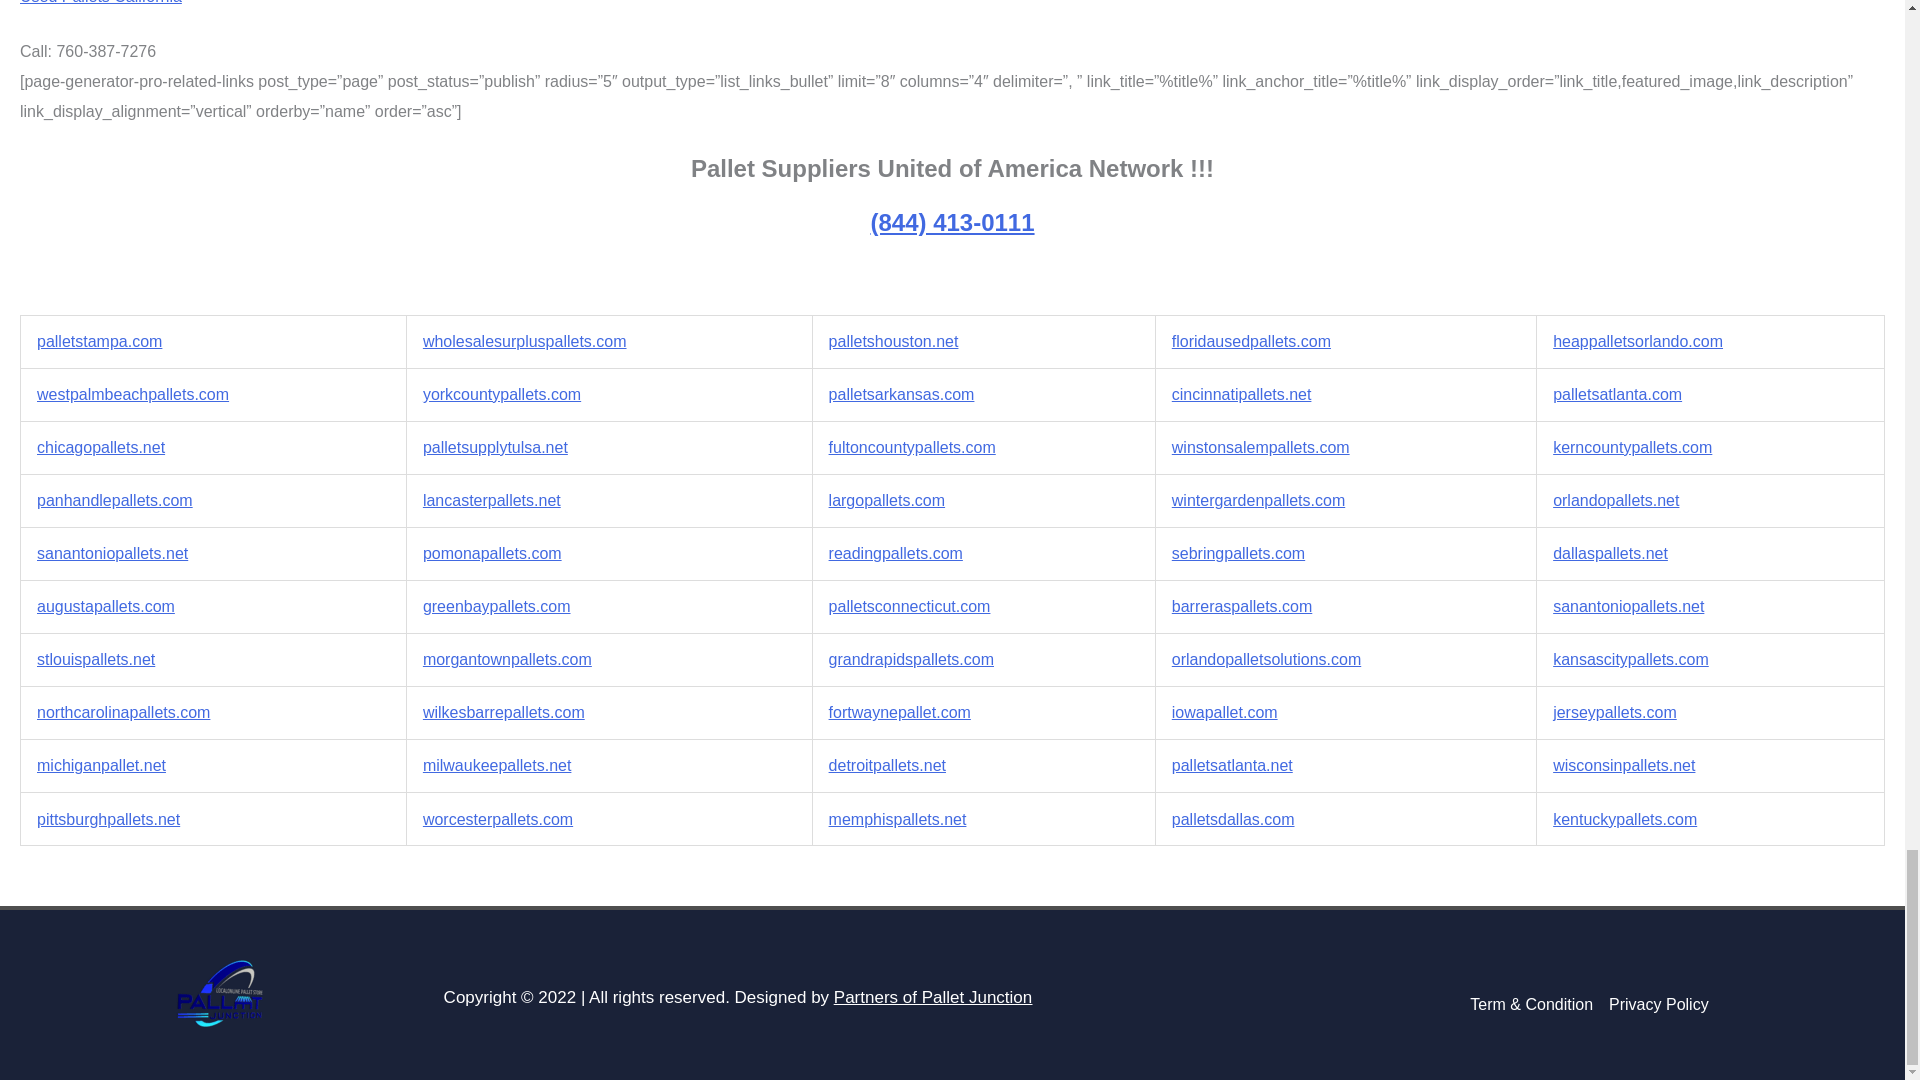 This screenshot has height=1080, width=1920. I want to click on wintergardenpallets.com, so click(1258, 500).